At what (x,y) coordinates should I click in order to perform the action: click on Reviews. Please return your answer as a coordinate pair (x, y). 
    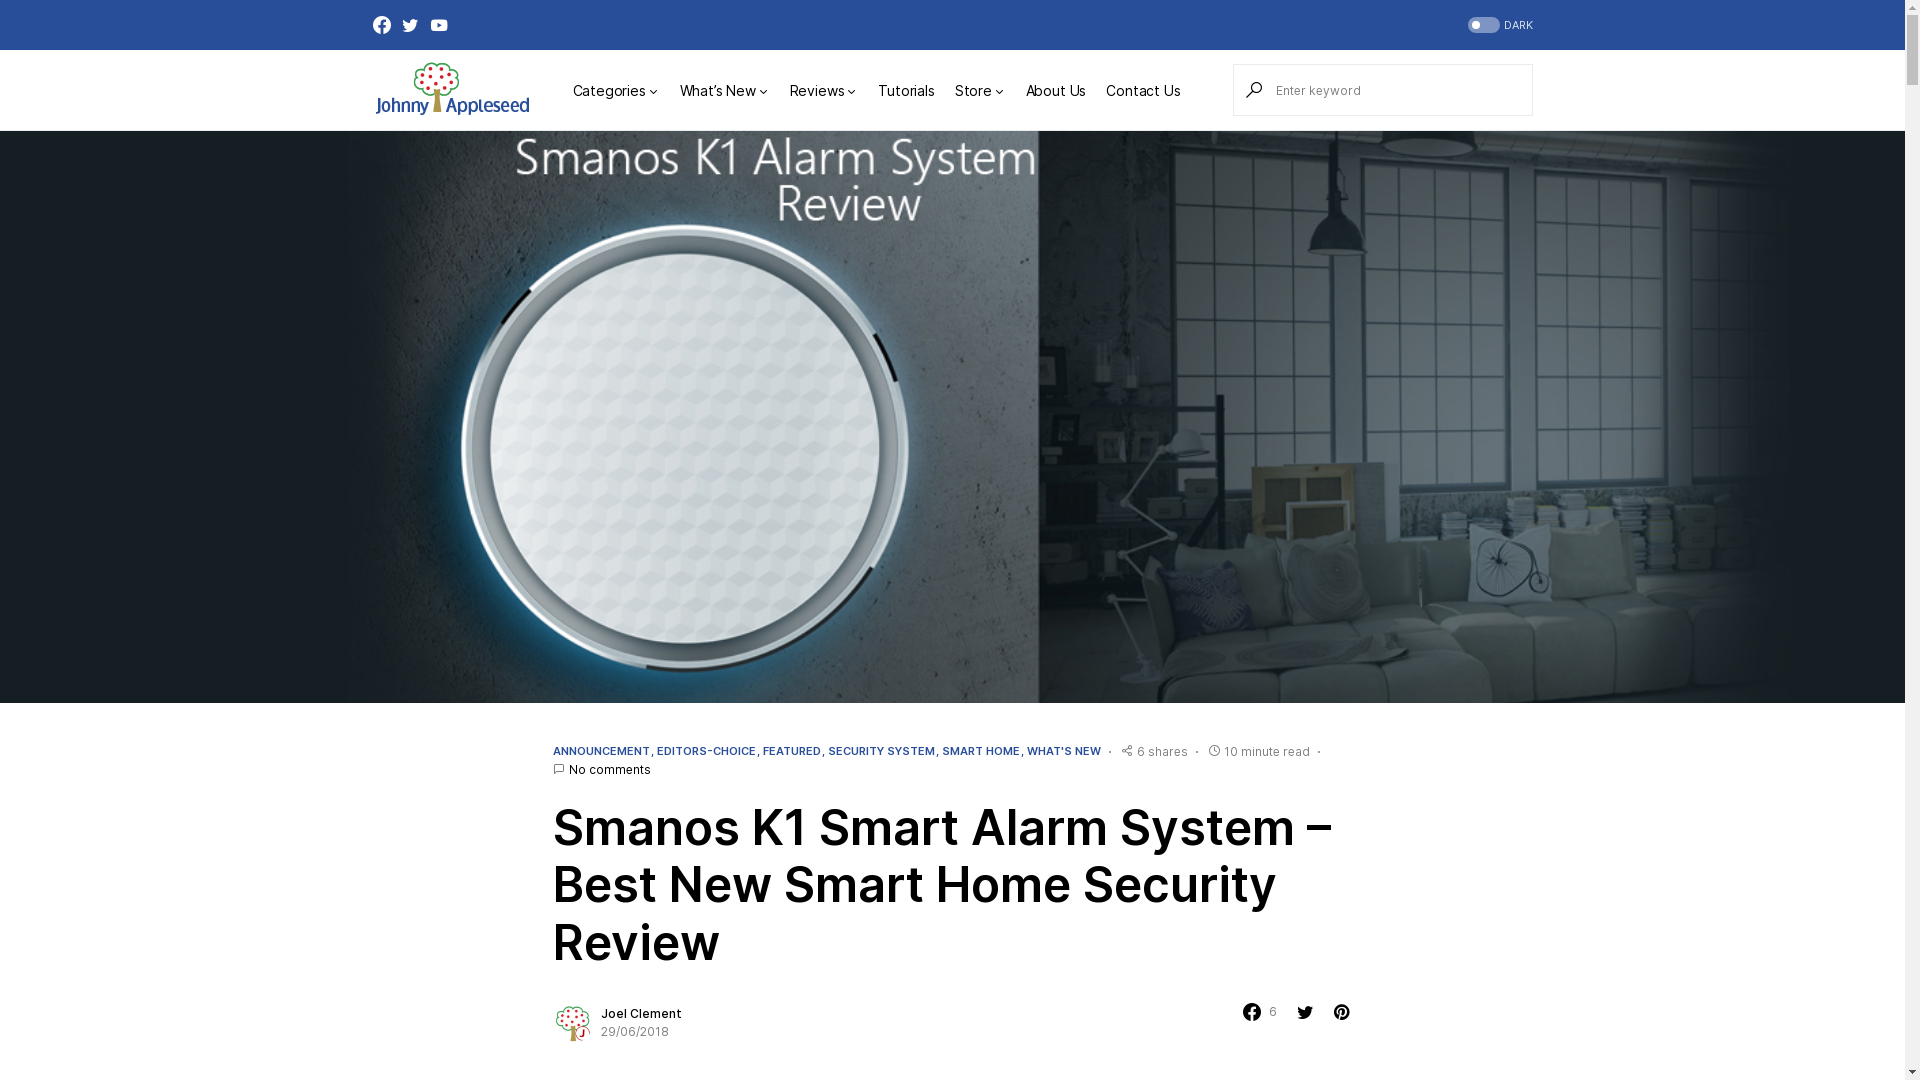
    Looking at the image, I should click on (824, 90).